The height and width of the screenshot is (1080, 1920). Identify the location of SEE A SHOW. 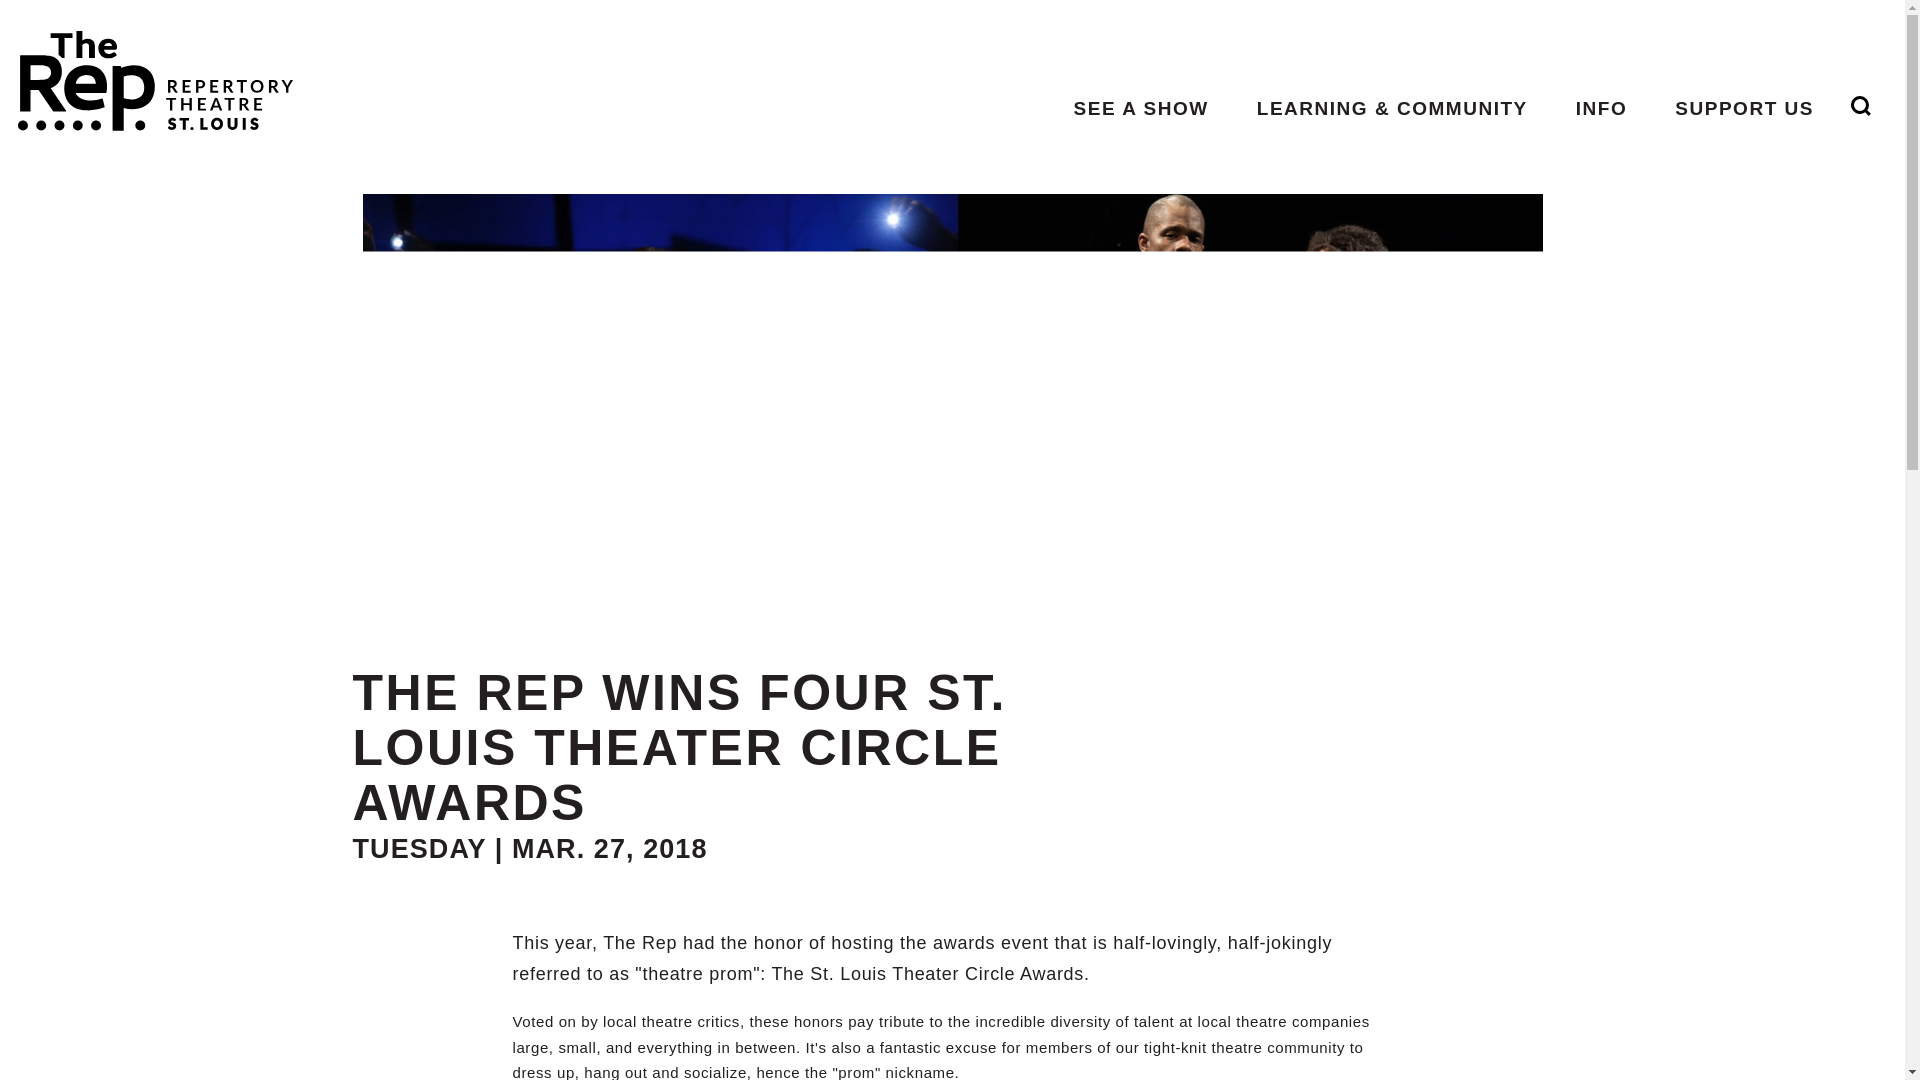
(1141, 108).